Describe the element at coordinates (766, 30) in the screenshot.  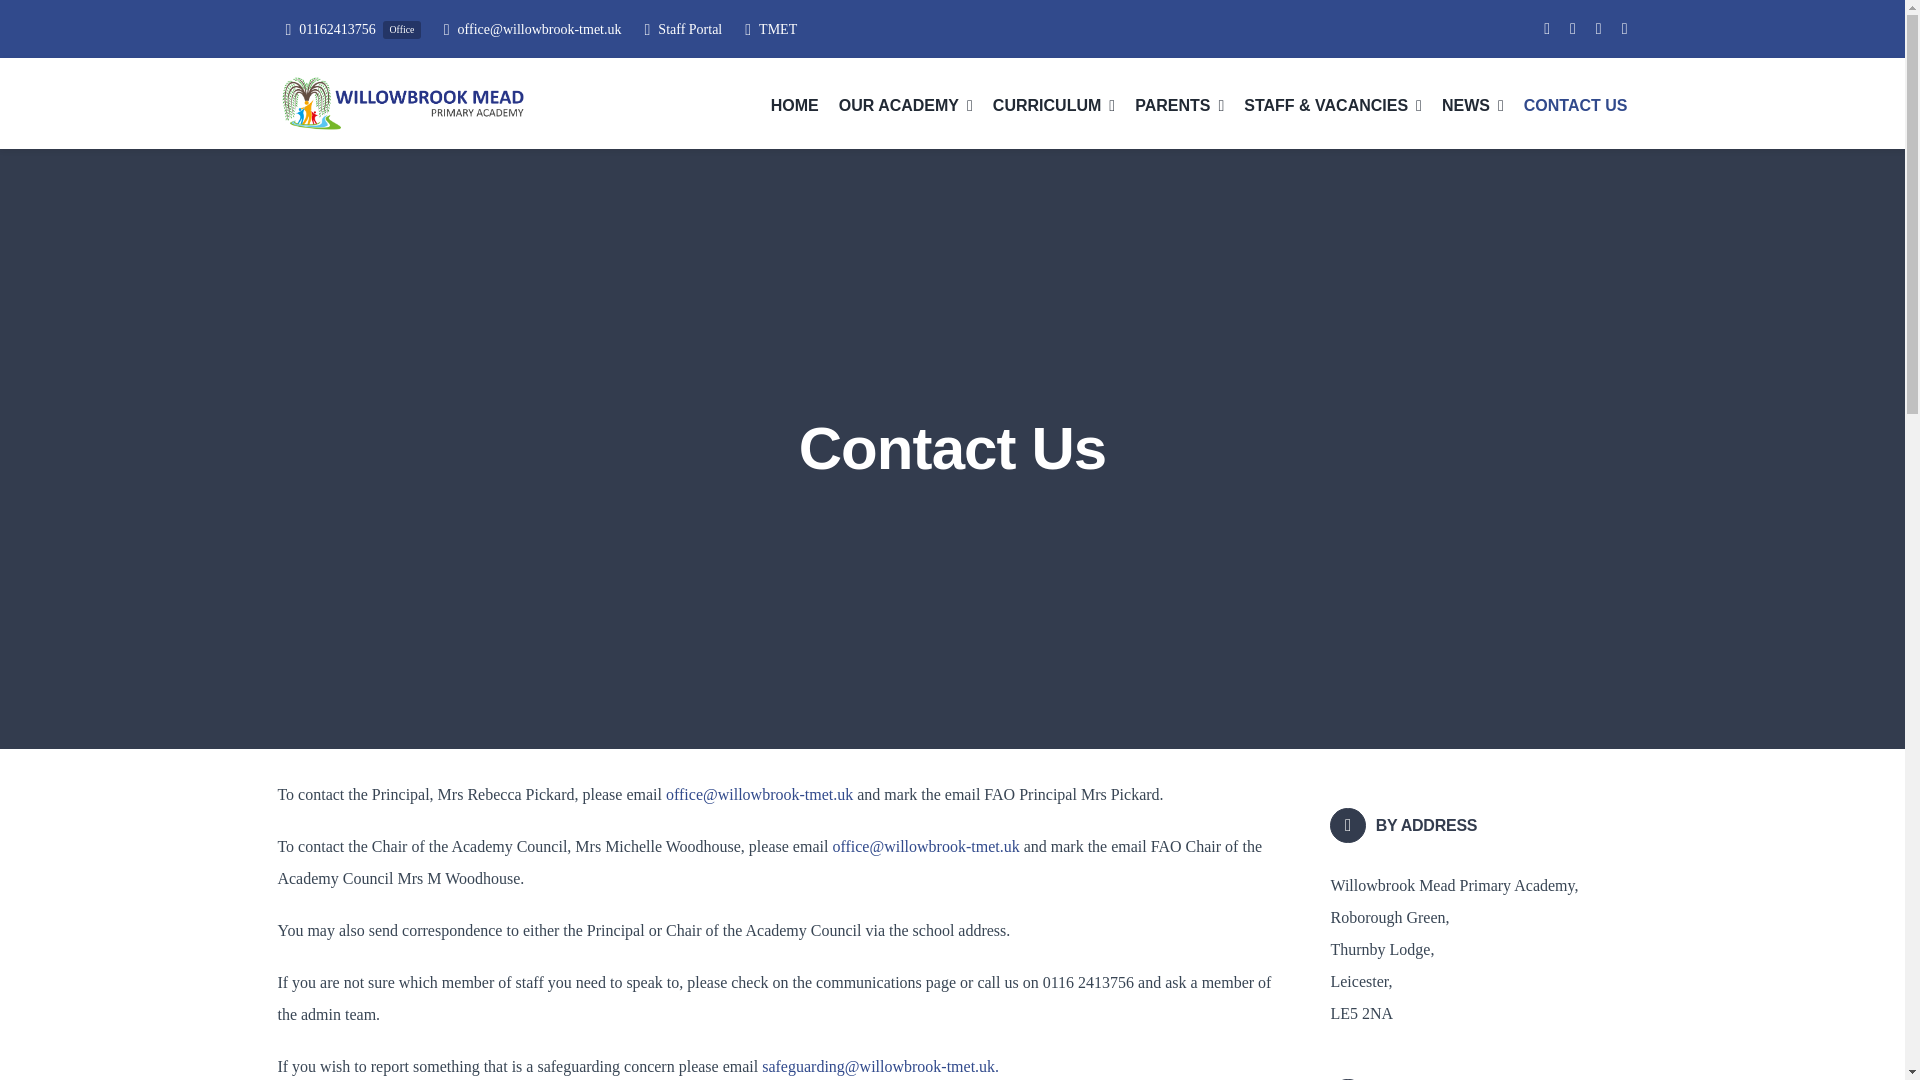
I see `TMET` at that location.